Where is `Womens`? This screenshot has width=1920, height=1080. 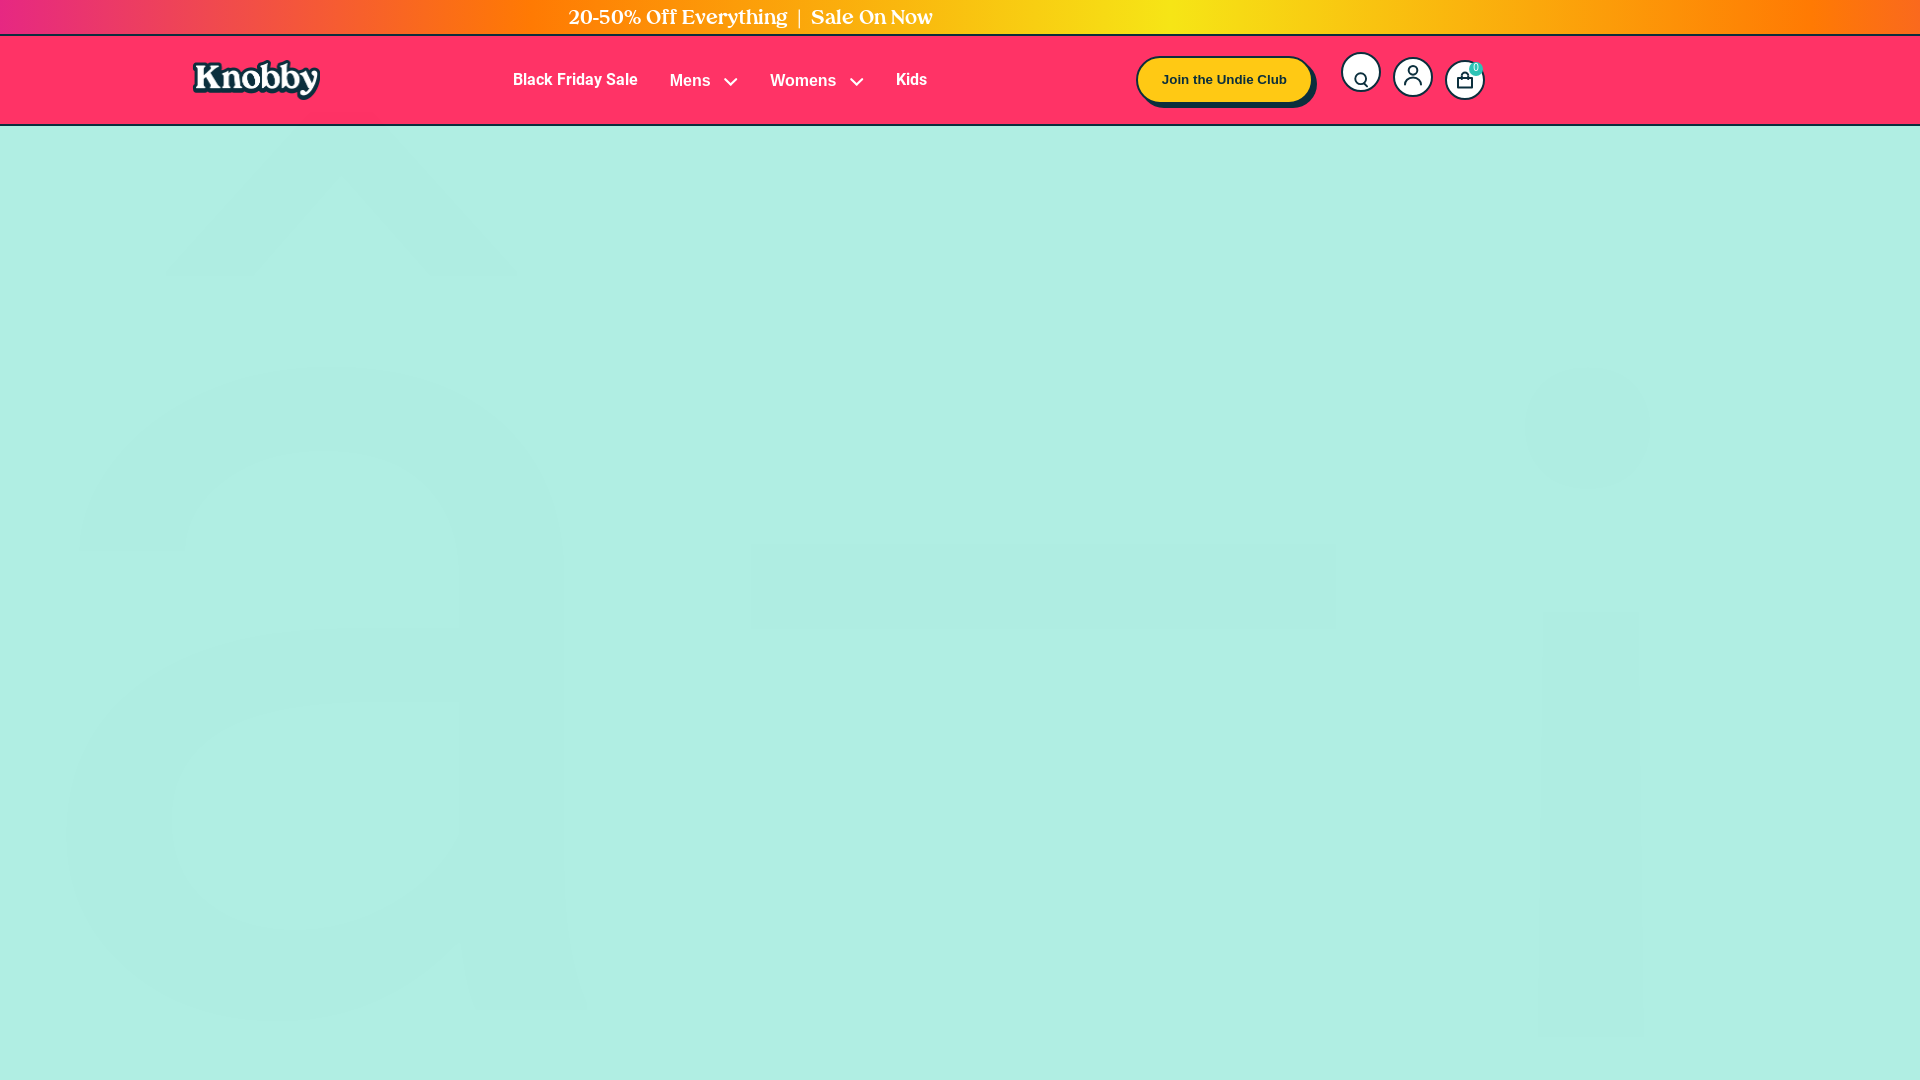
Womens is located at coordinates (817, 80).